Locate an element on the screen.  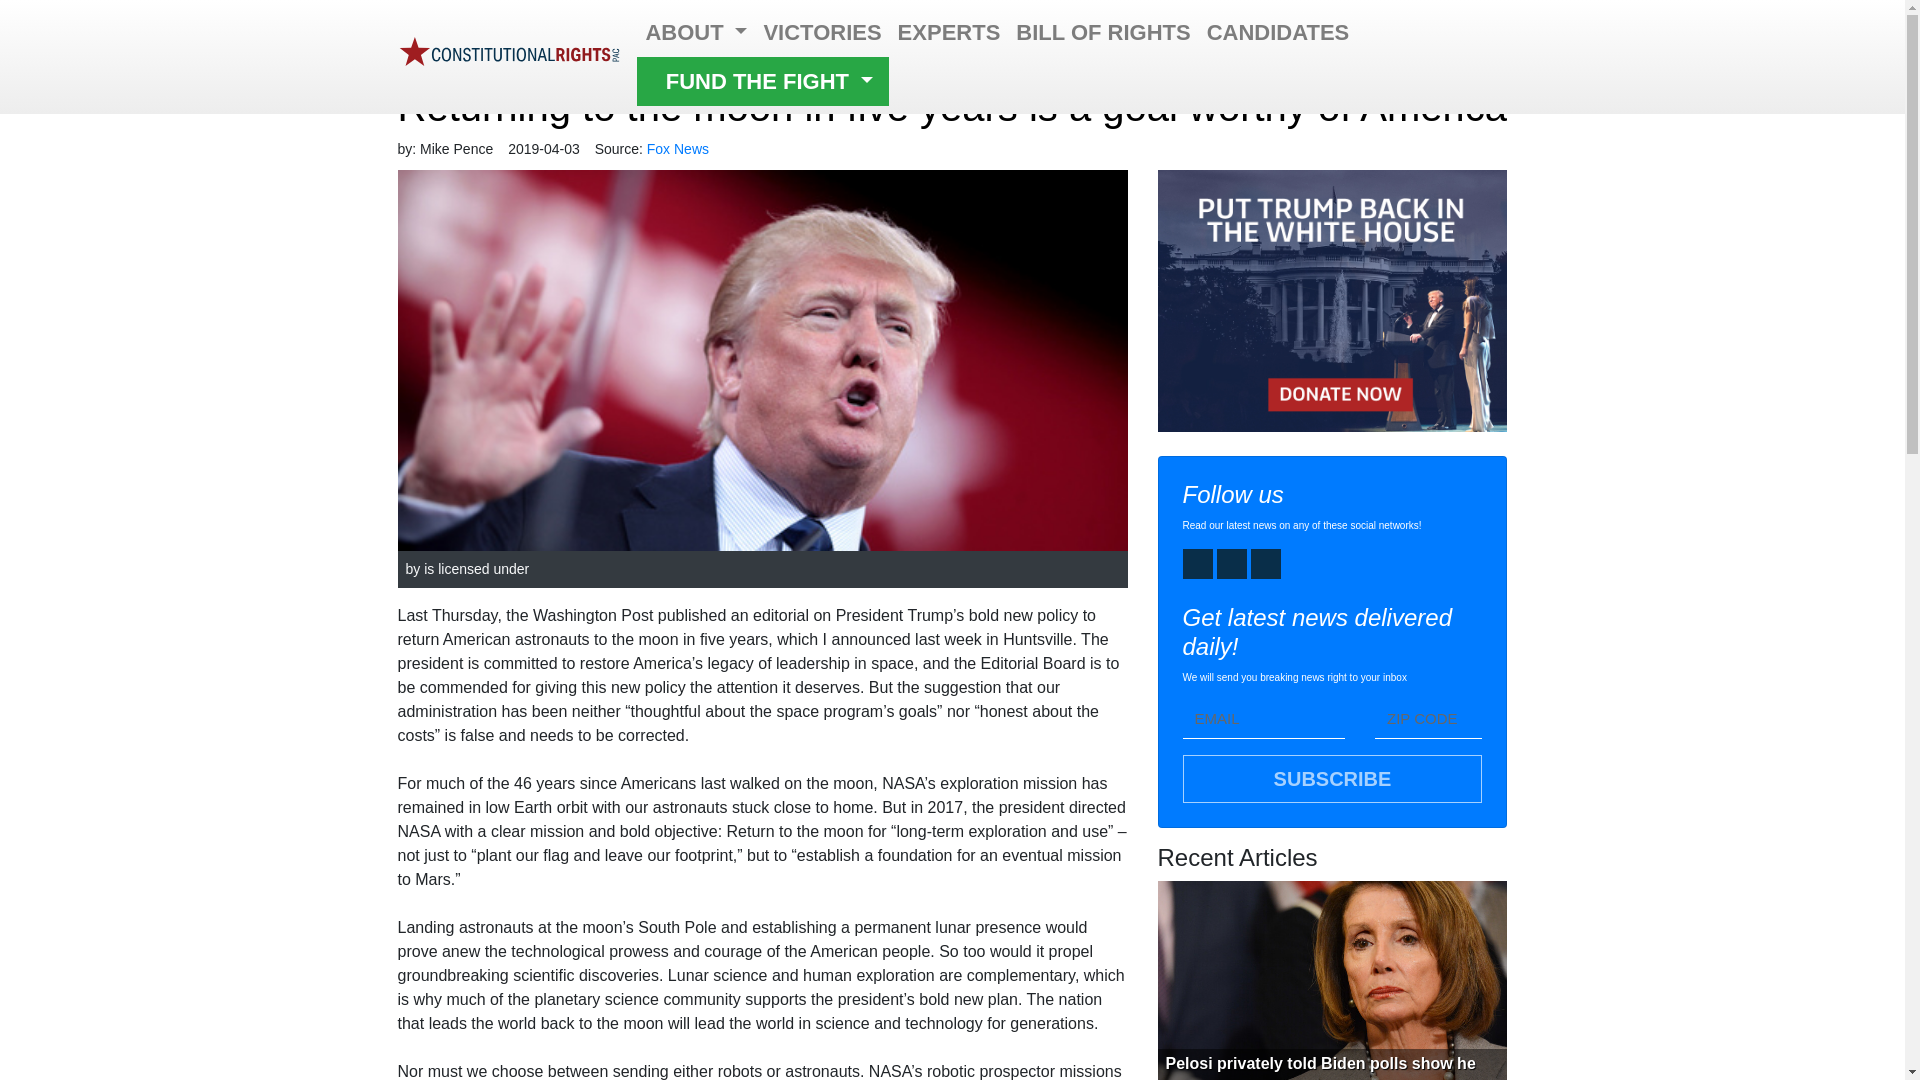
VICTORIES is located at coordinates (821, 32).